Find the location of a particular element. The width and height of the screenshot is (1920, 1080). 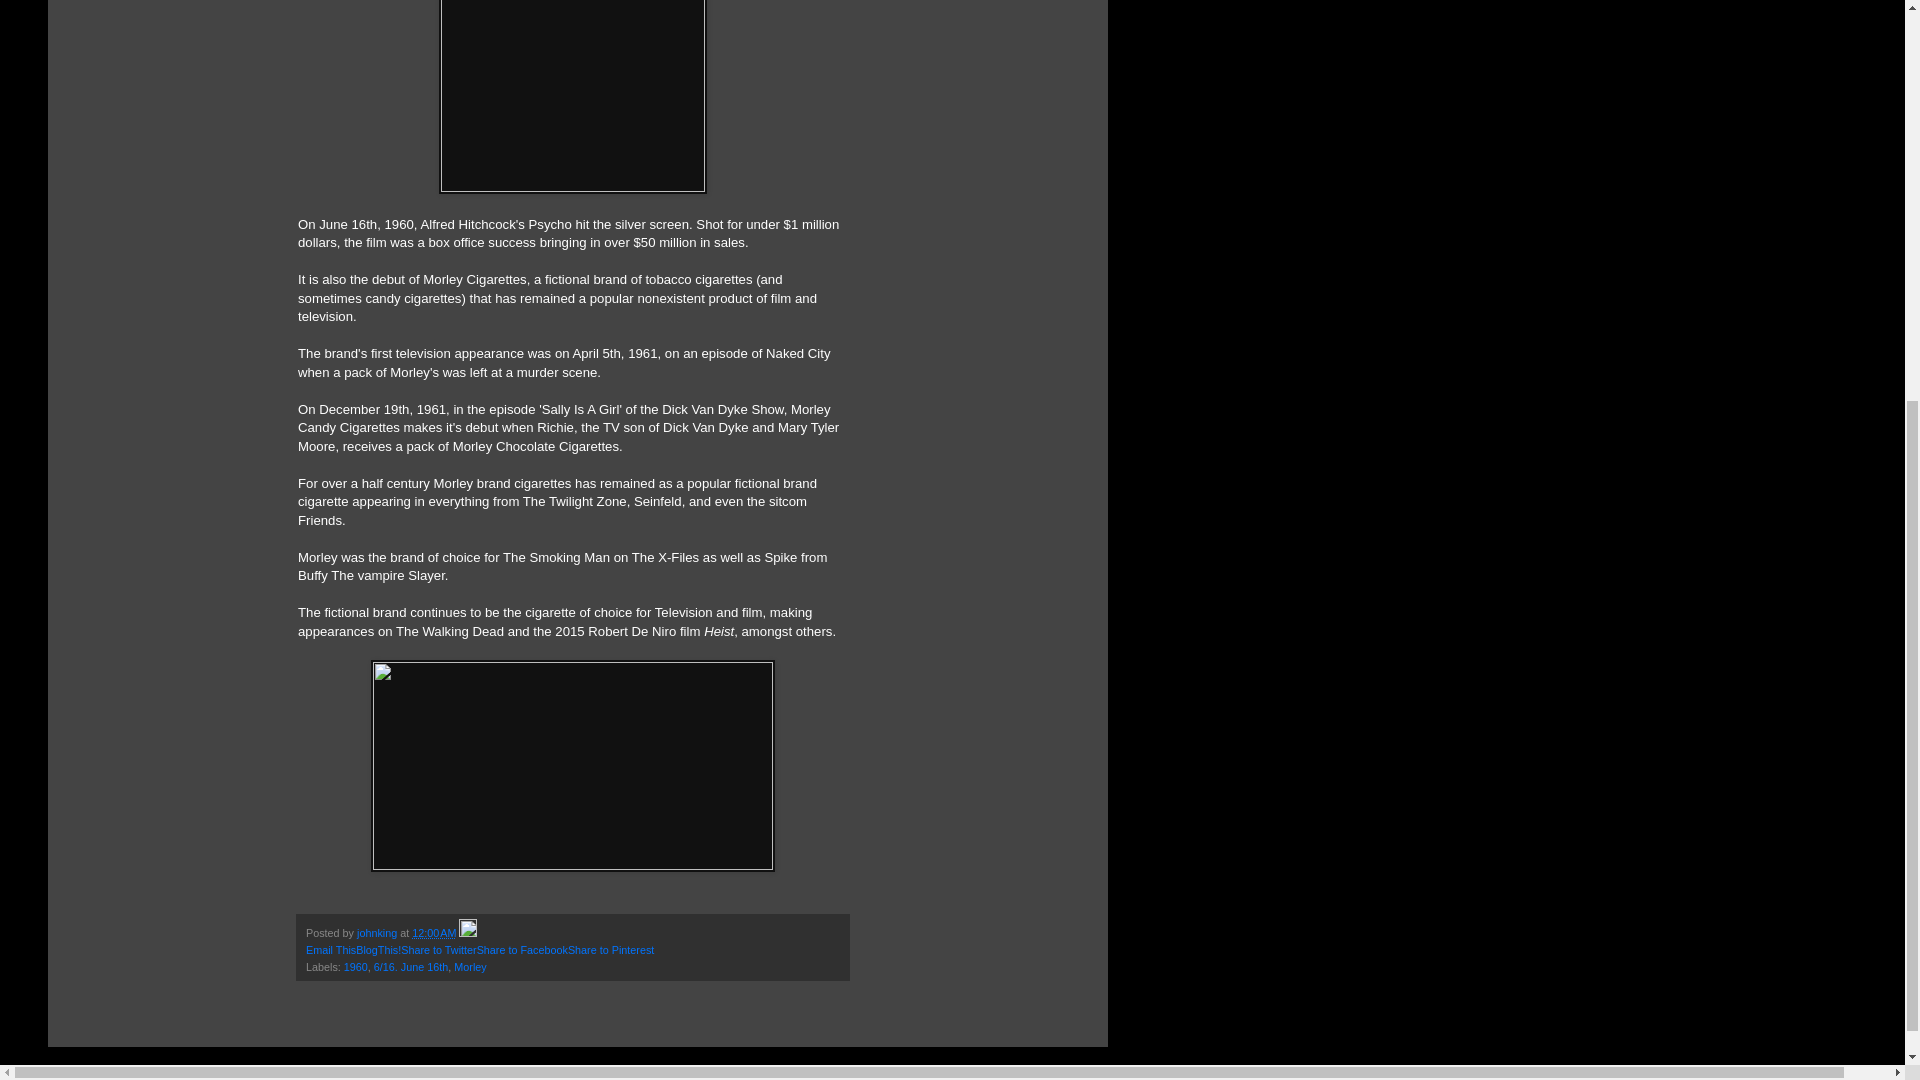

Edit Post is located at coordinates (467, 932).